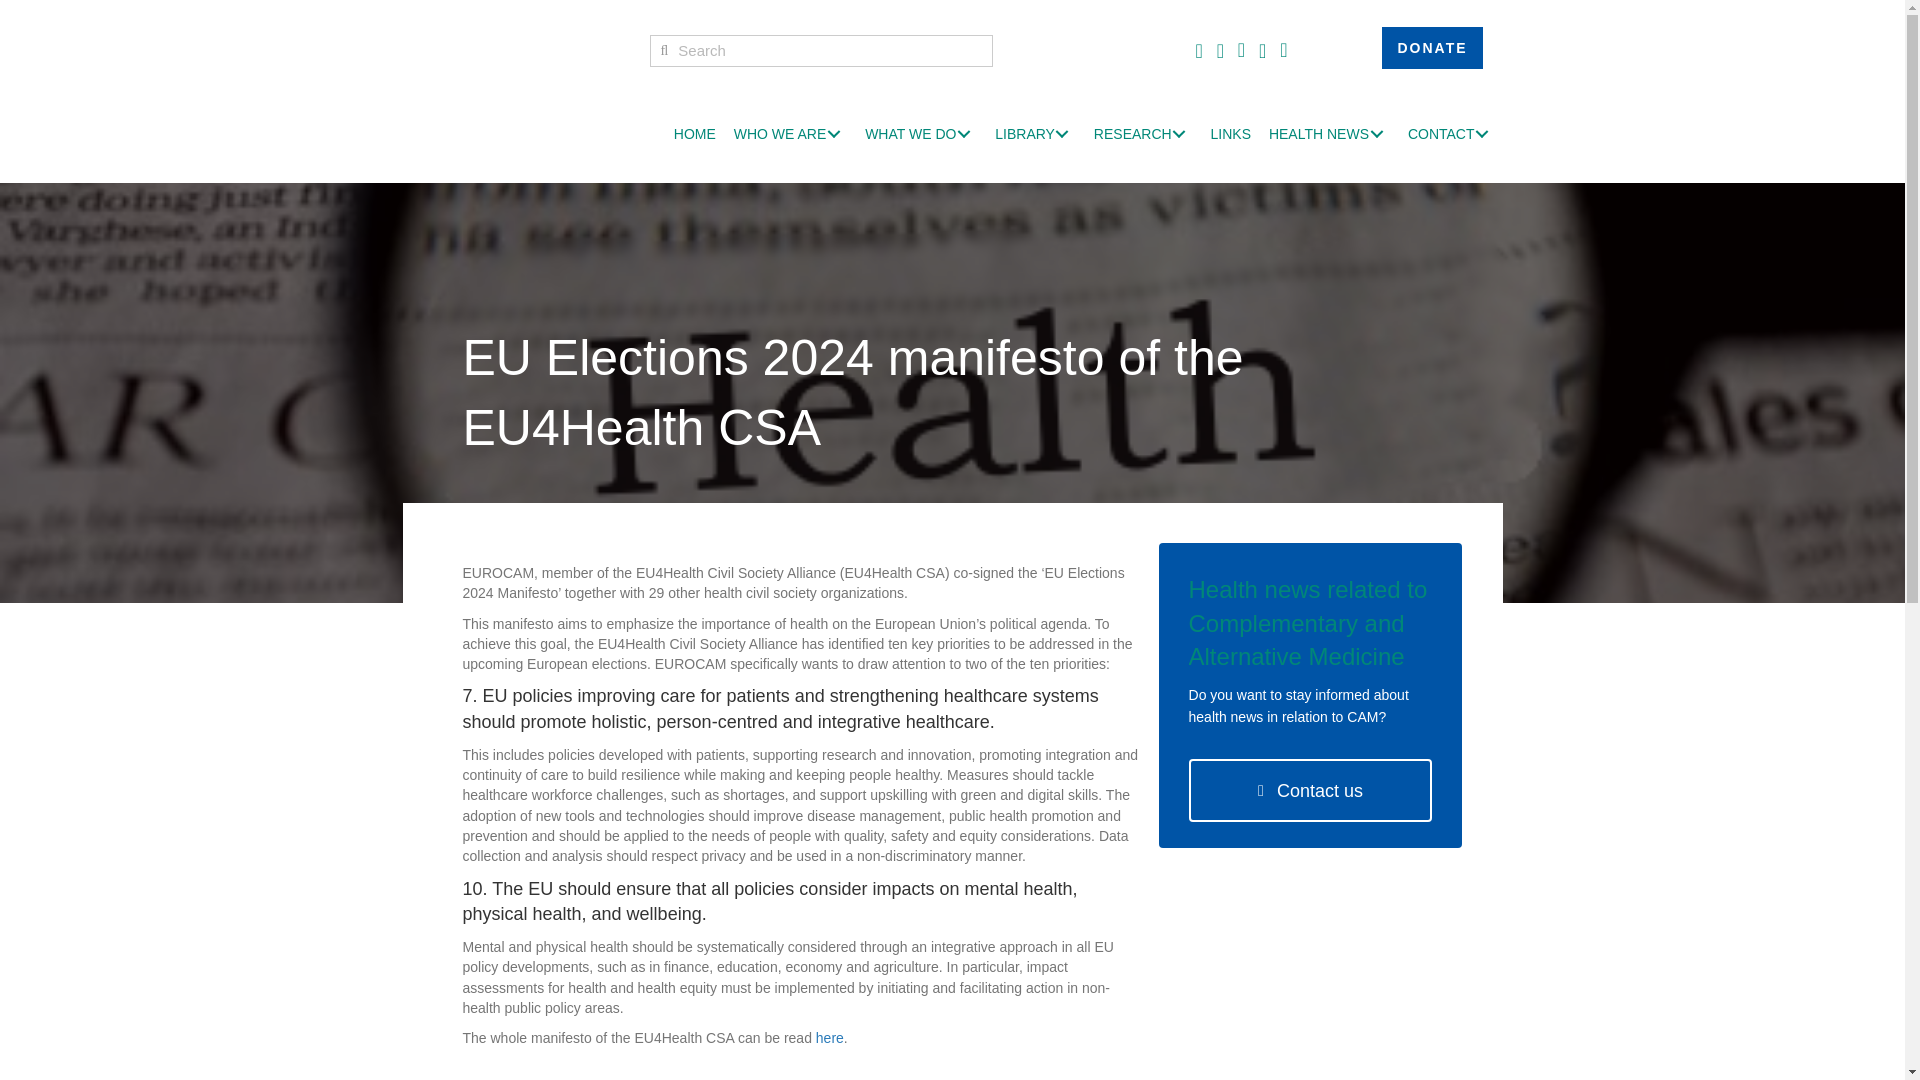 The width and height of the screenshot is (1920, 1080). Describe the element at coordinates (1432, 48) in the screenshot. I see `DONATE` at that location.